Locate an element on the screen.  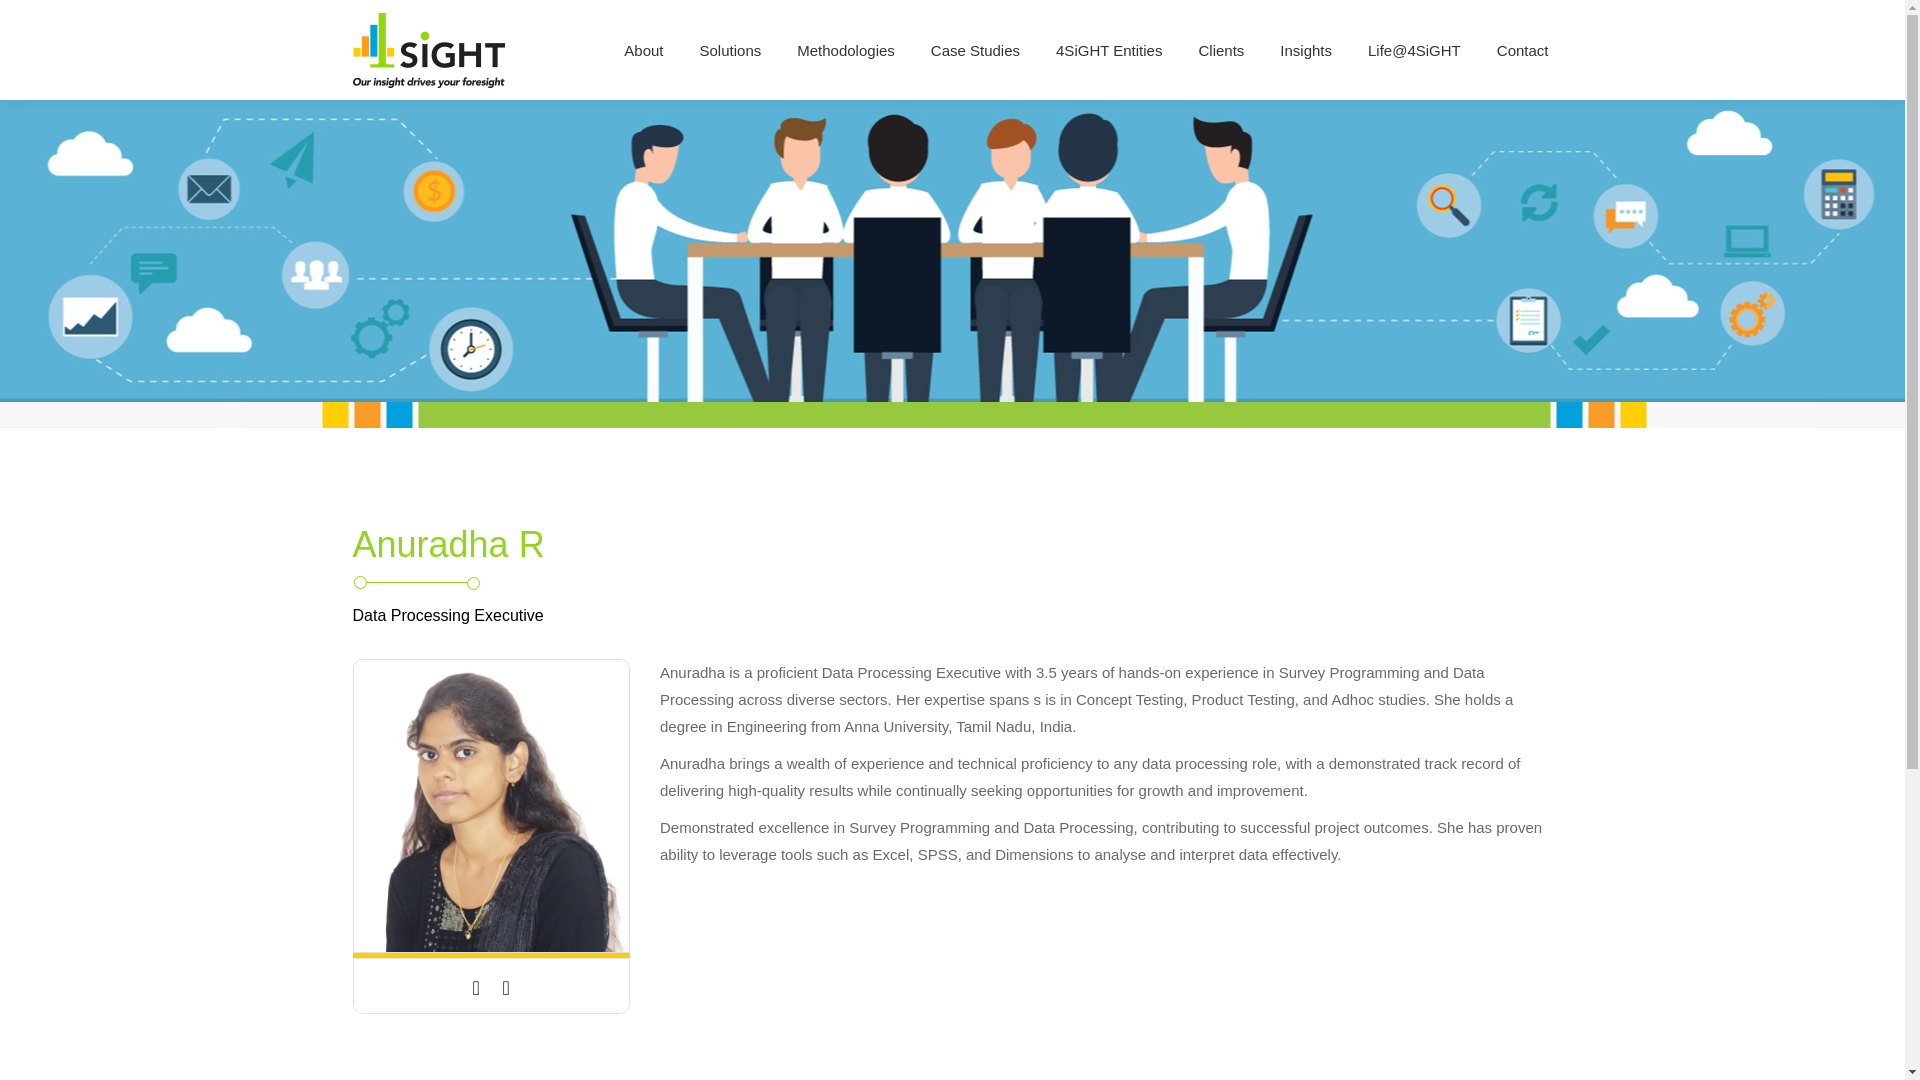
Insights is located at coordinates (1306, 48).